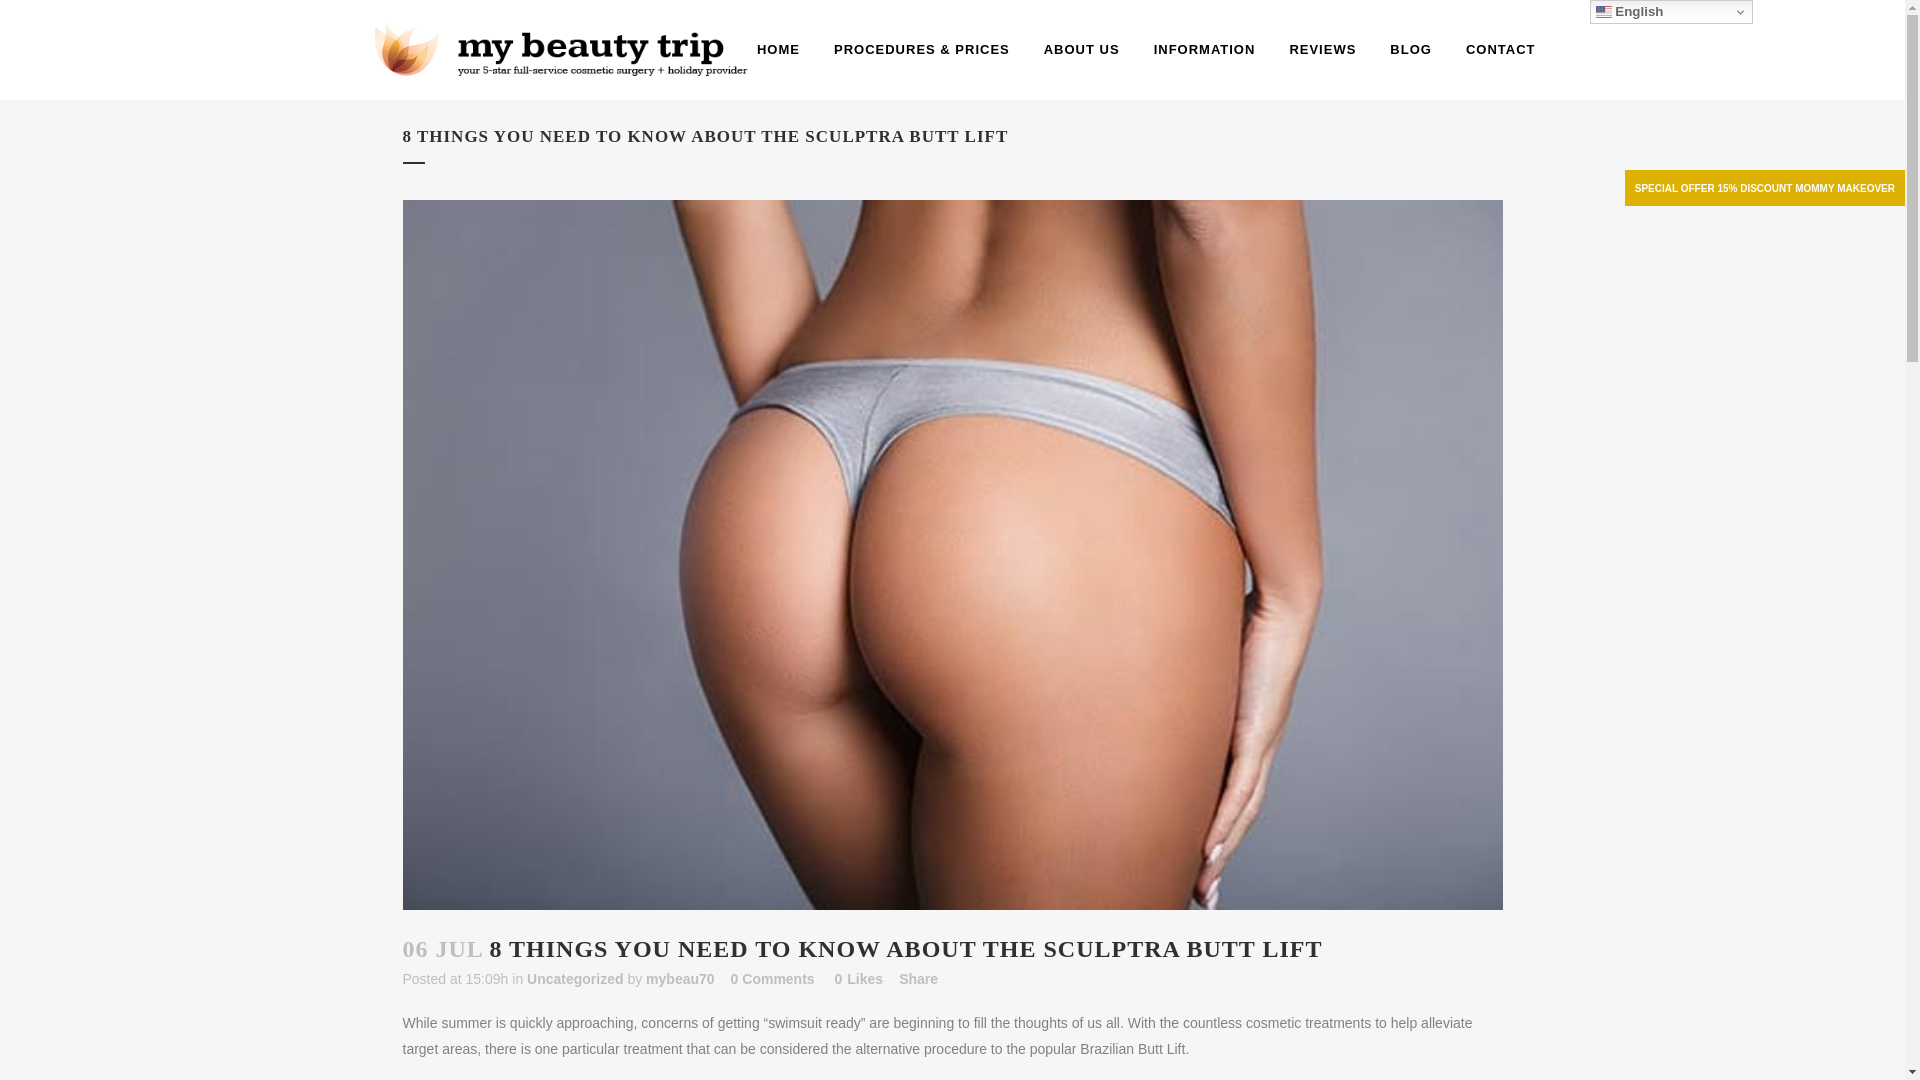 The image size is (1920, 1080). Describe the element at coordinates (859, 979) in the screenshot. I see `Like this` at that location.